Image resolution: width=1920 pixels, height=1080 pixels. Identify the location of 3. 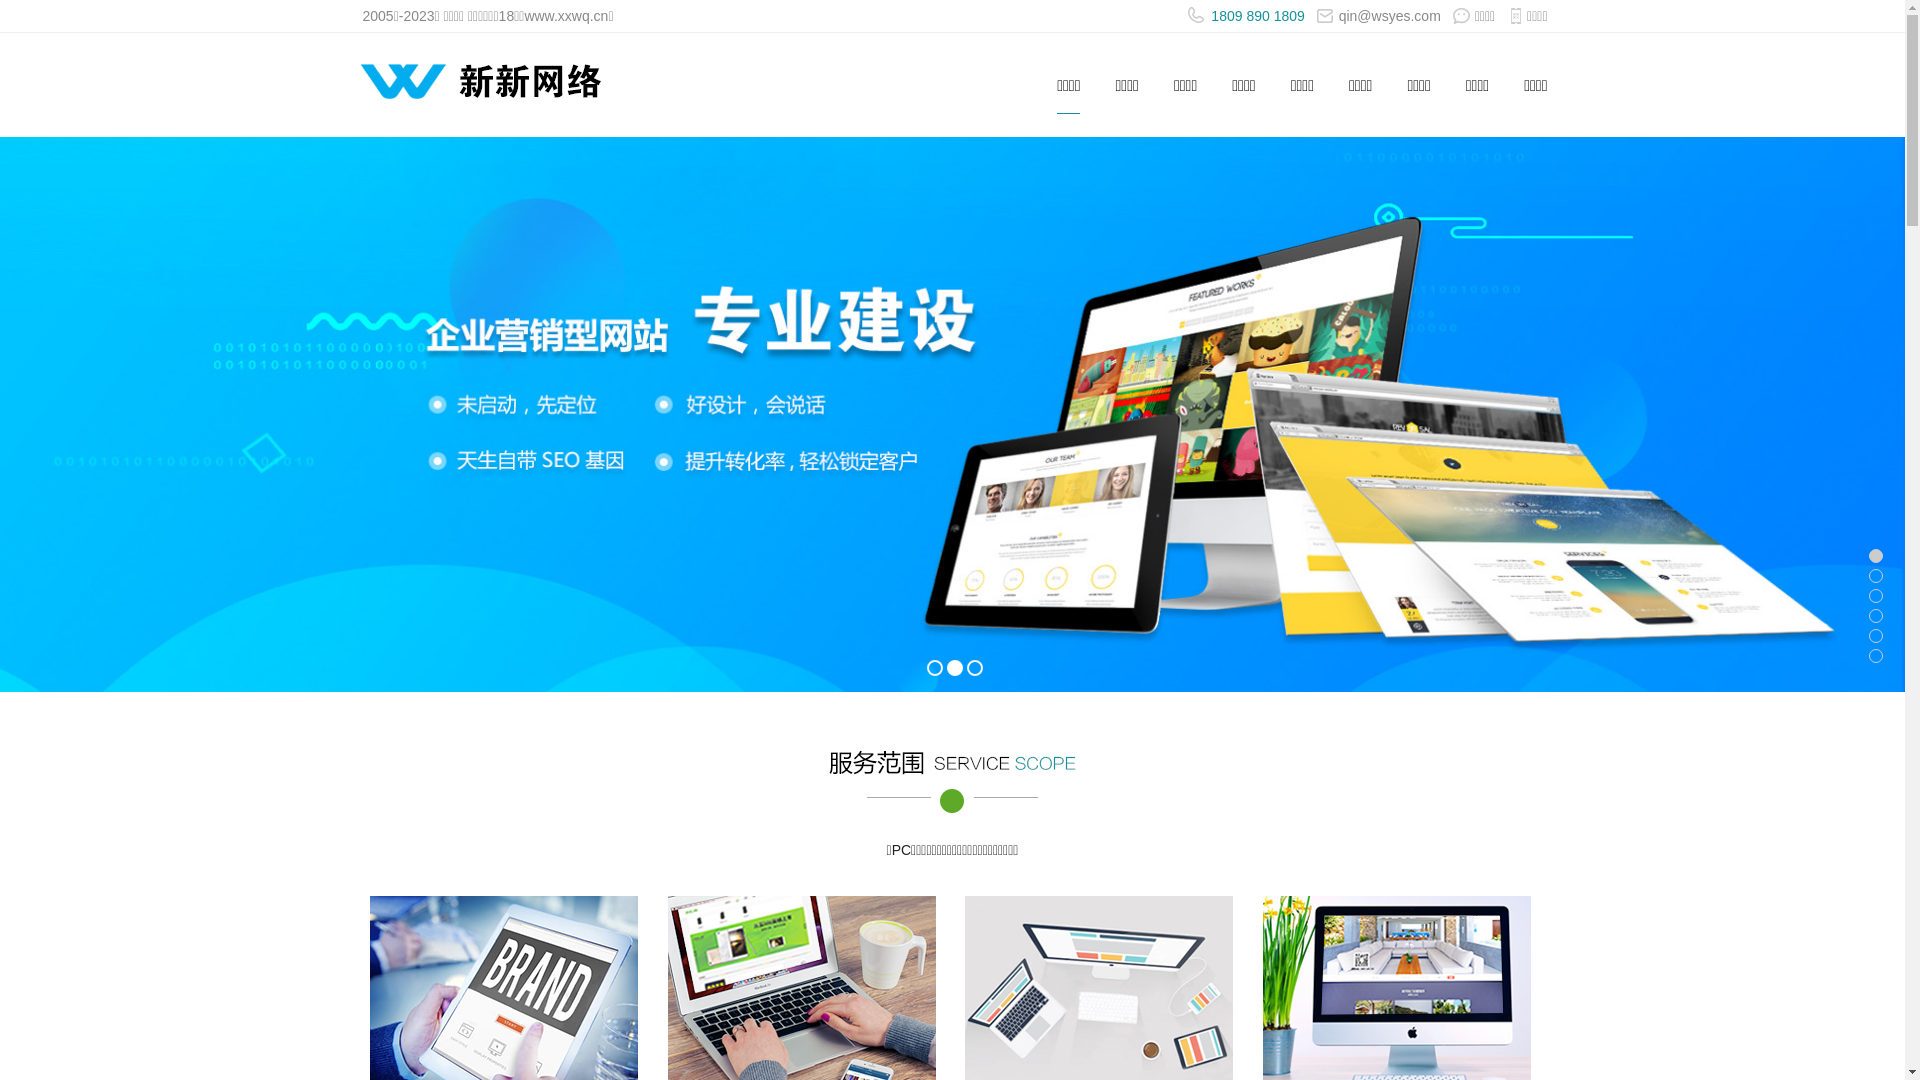
(974, 668).